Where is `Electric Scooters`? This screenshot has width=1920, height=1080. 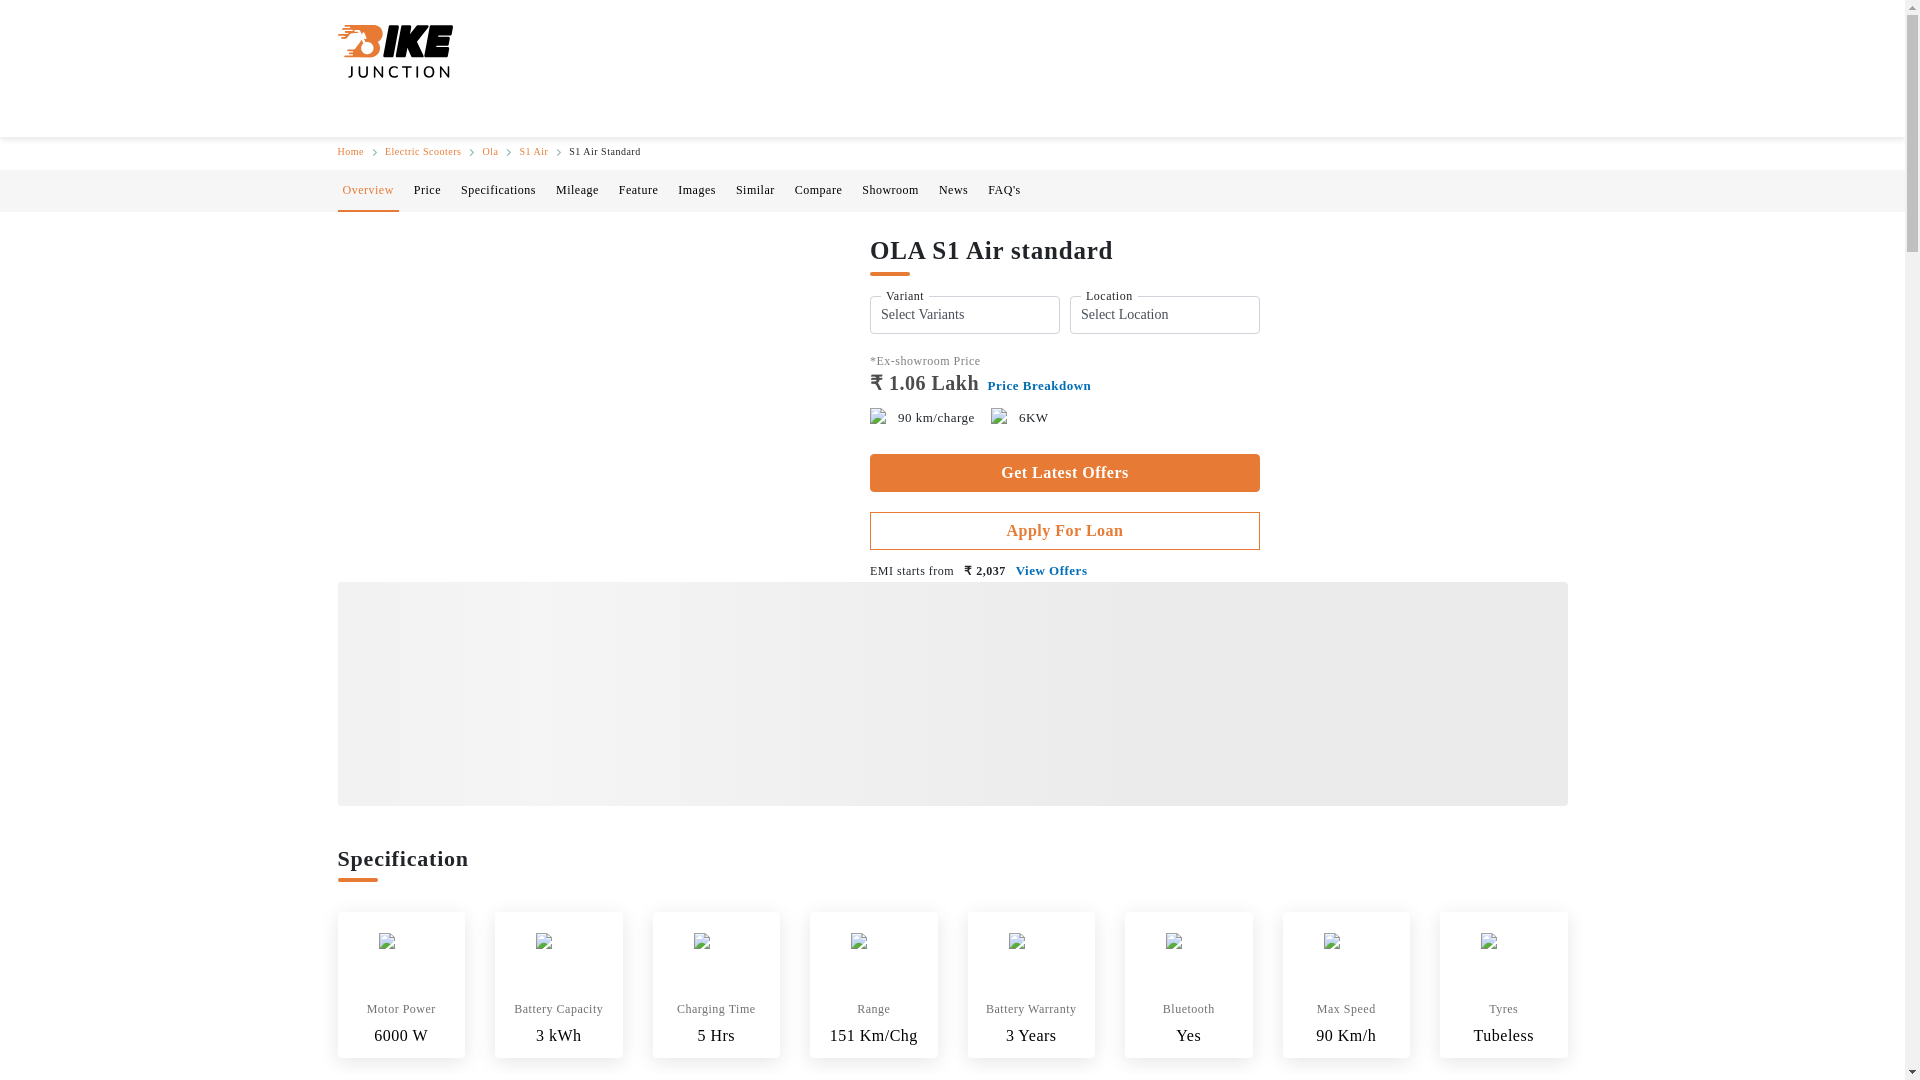
Electric Scooters is located at coordinates (424, 150).